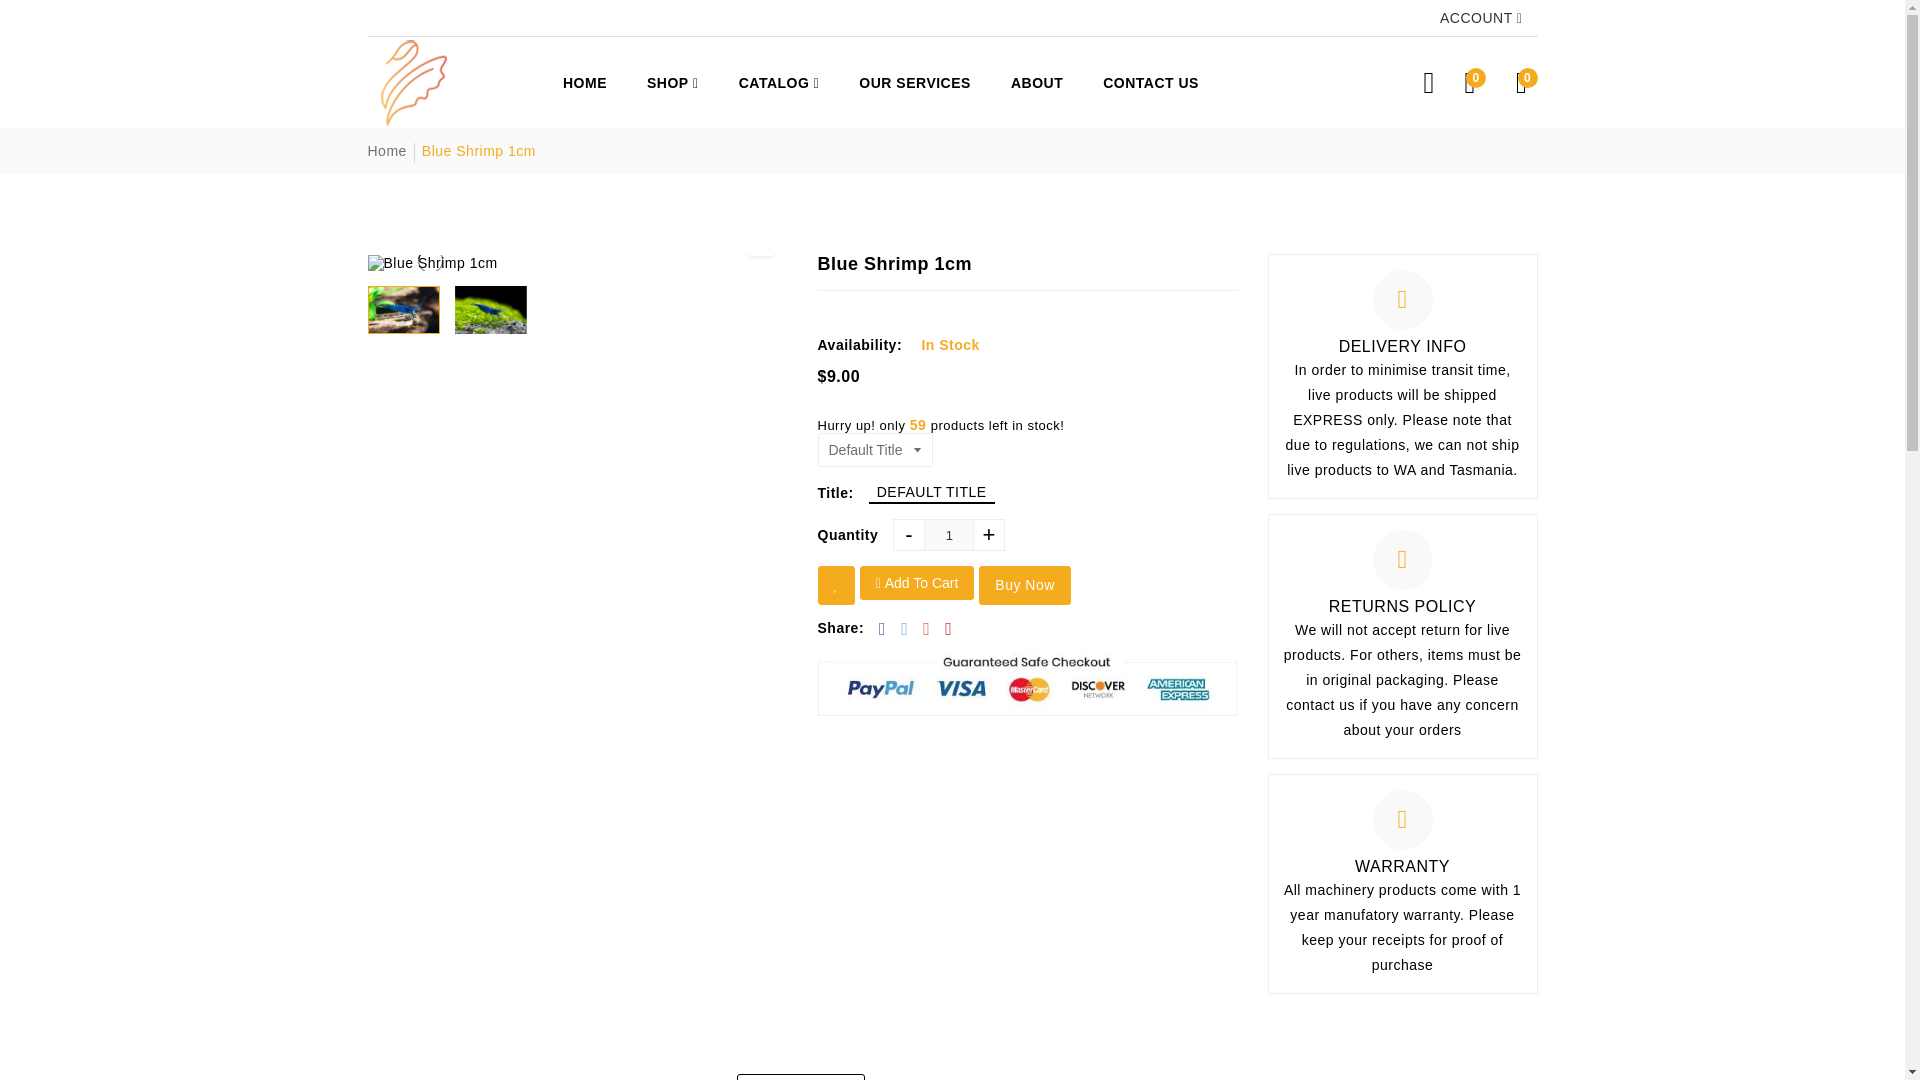 The image size is (1920, 1080). Describe the element at coordinates (1481, 18) in the screenshot. I see `ACCOUNT` at that location.